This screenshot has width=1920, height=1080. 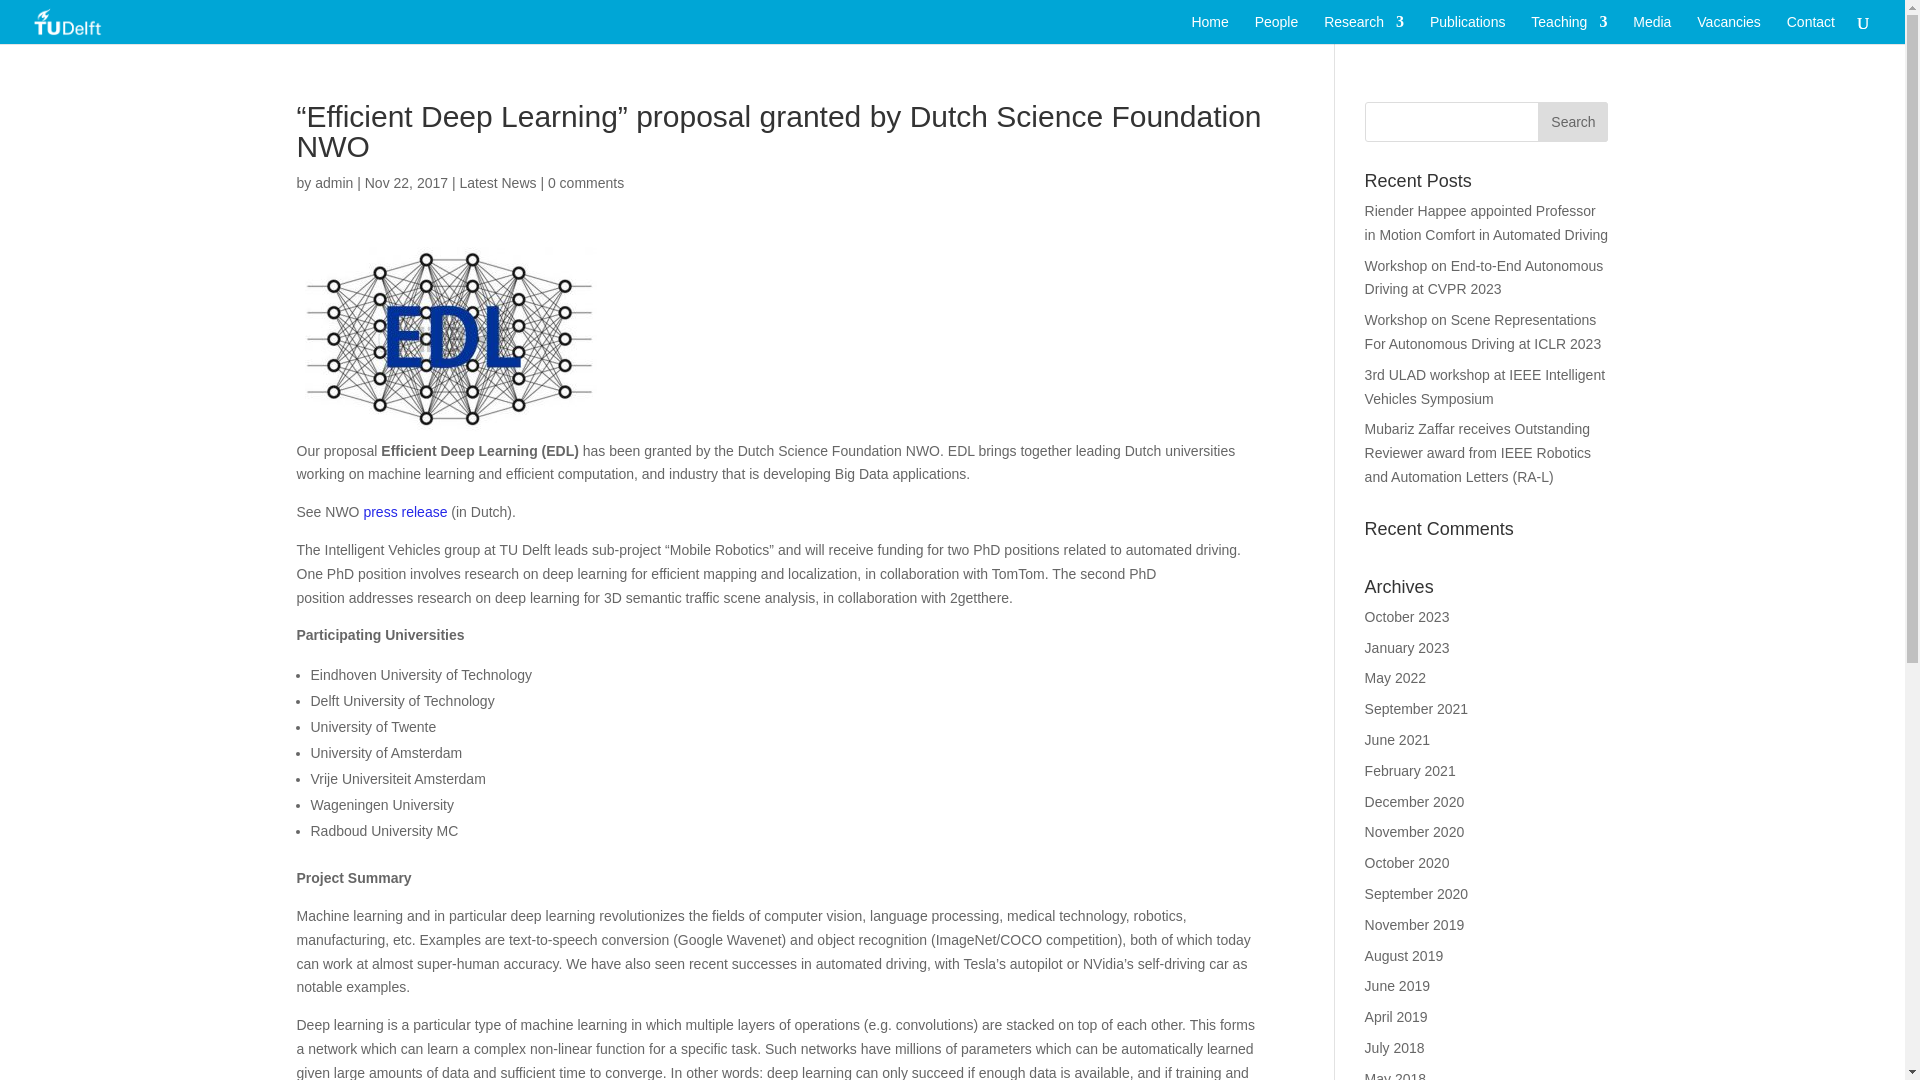 I want to click on Home, so click(x=1209, y=30).